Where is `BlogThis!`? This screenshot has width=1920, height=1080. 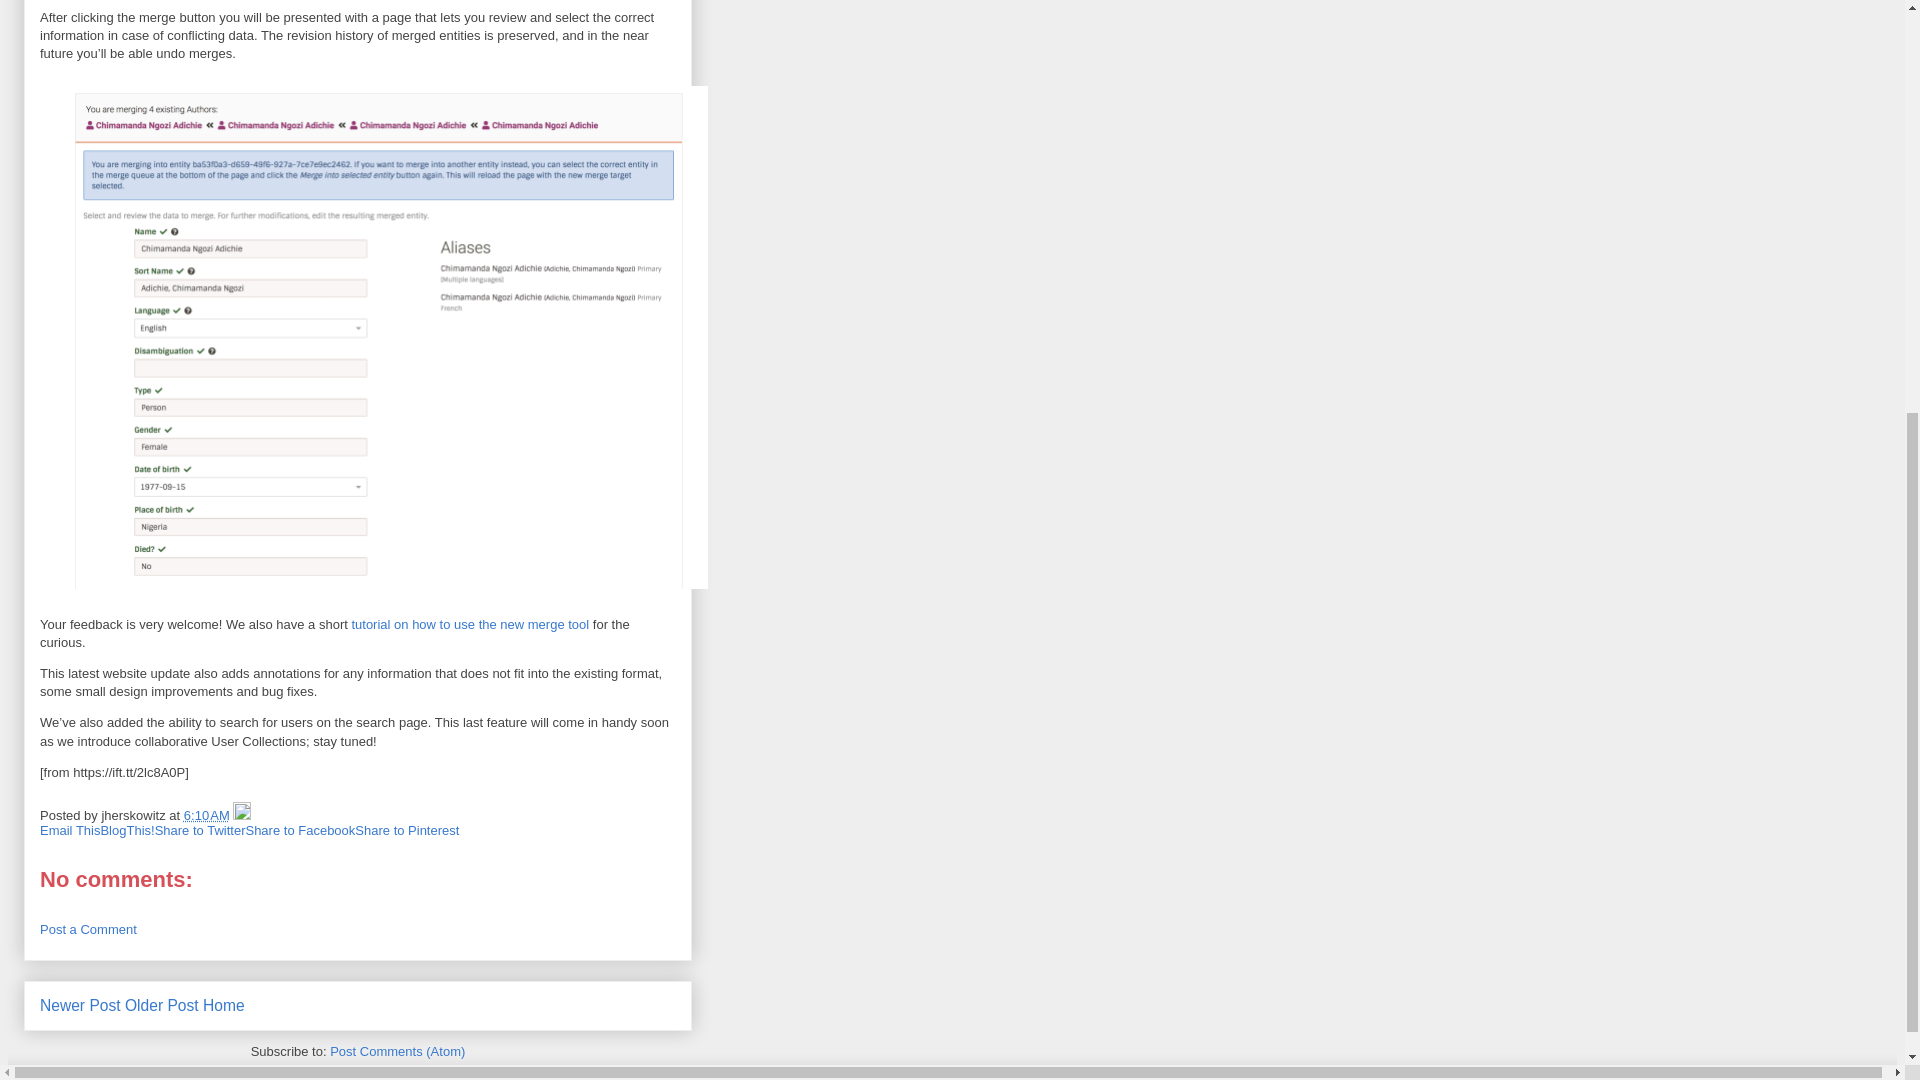
BlogThis! is located at coordinates (126, 830).